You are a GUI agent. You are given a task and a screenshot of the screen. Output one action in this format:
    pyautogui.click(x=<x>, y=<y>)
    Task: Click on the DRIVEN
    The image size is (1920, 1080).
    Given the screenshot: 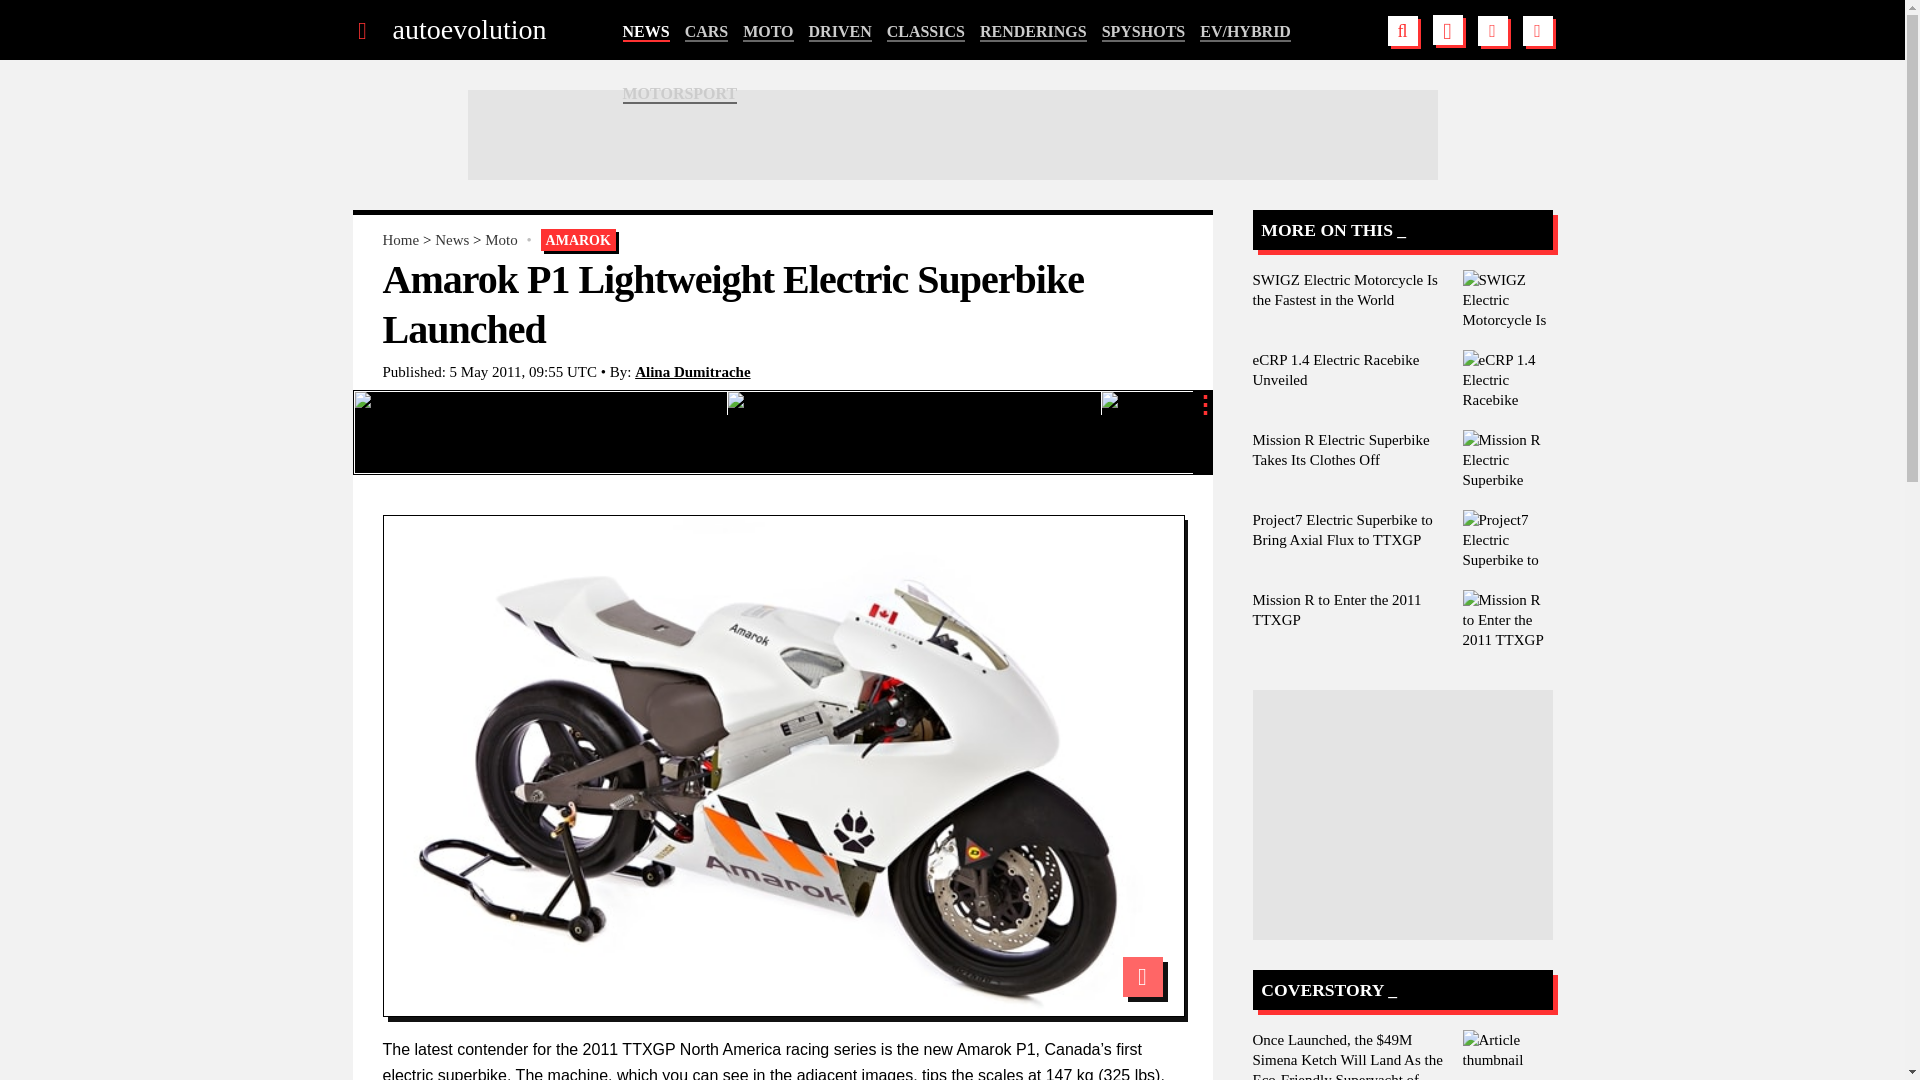 What is the action you would take?
    pyautogui.click(x=840, y=32)
    